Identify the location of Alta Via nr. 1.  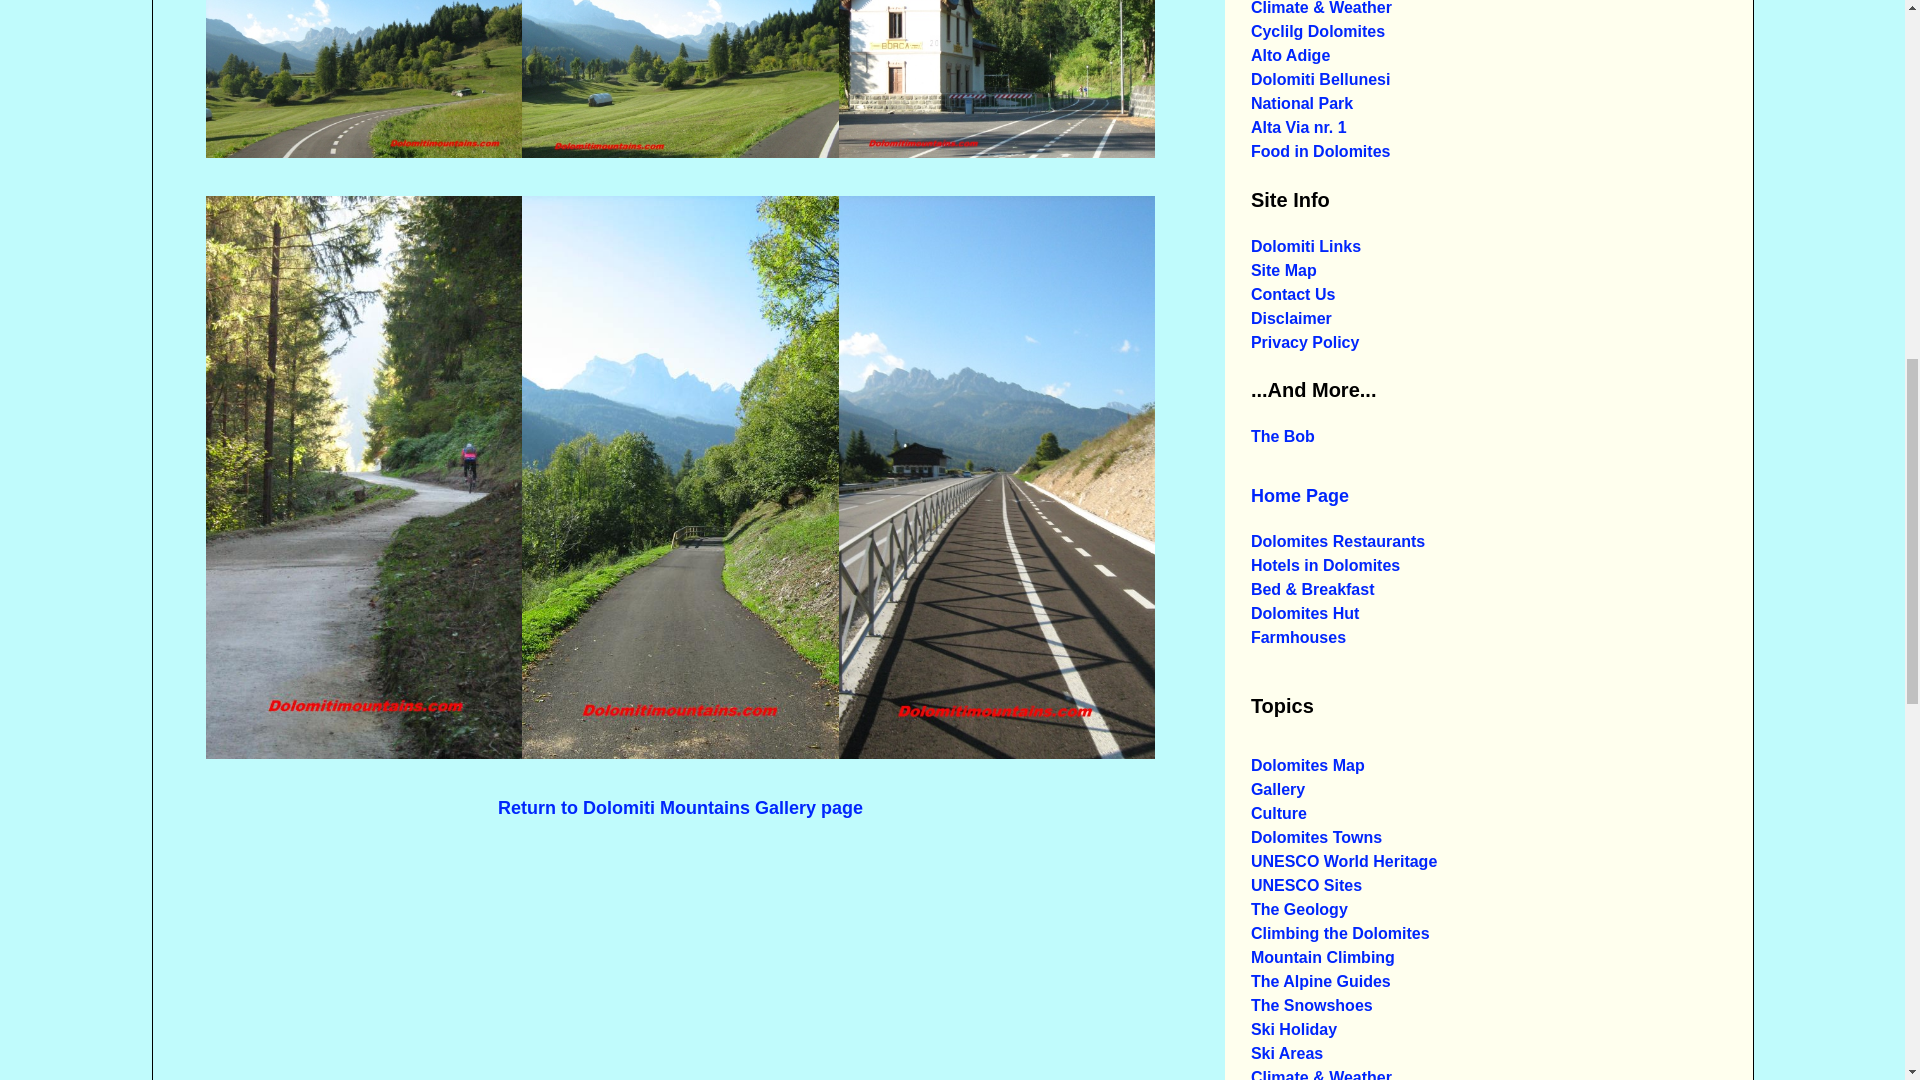
(997, 78).